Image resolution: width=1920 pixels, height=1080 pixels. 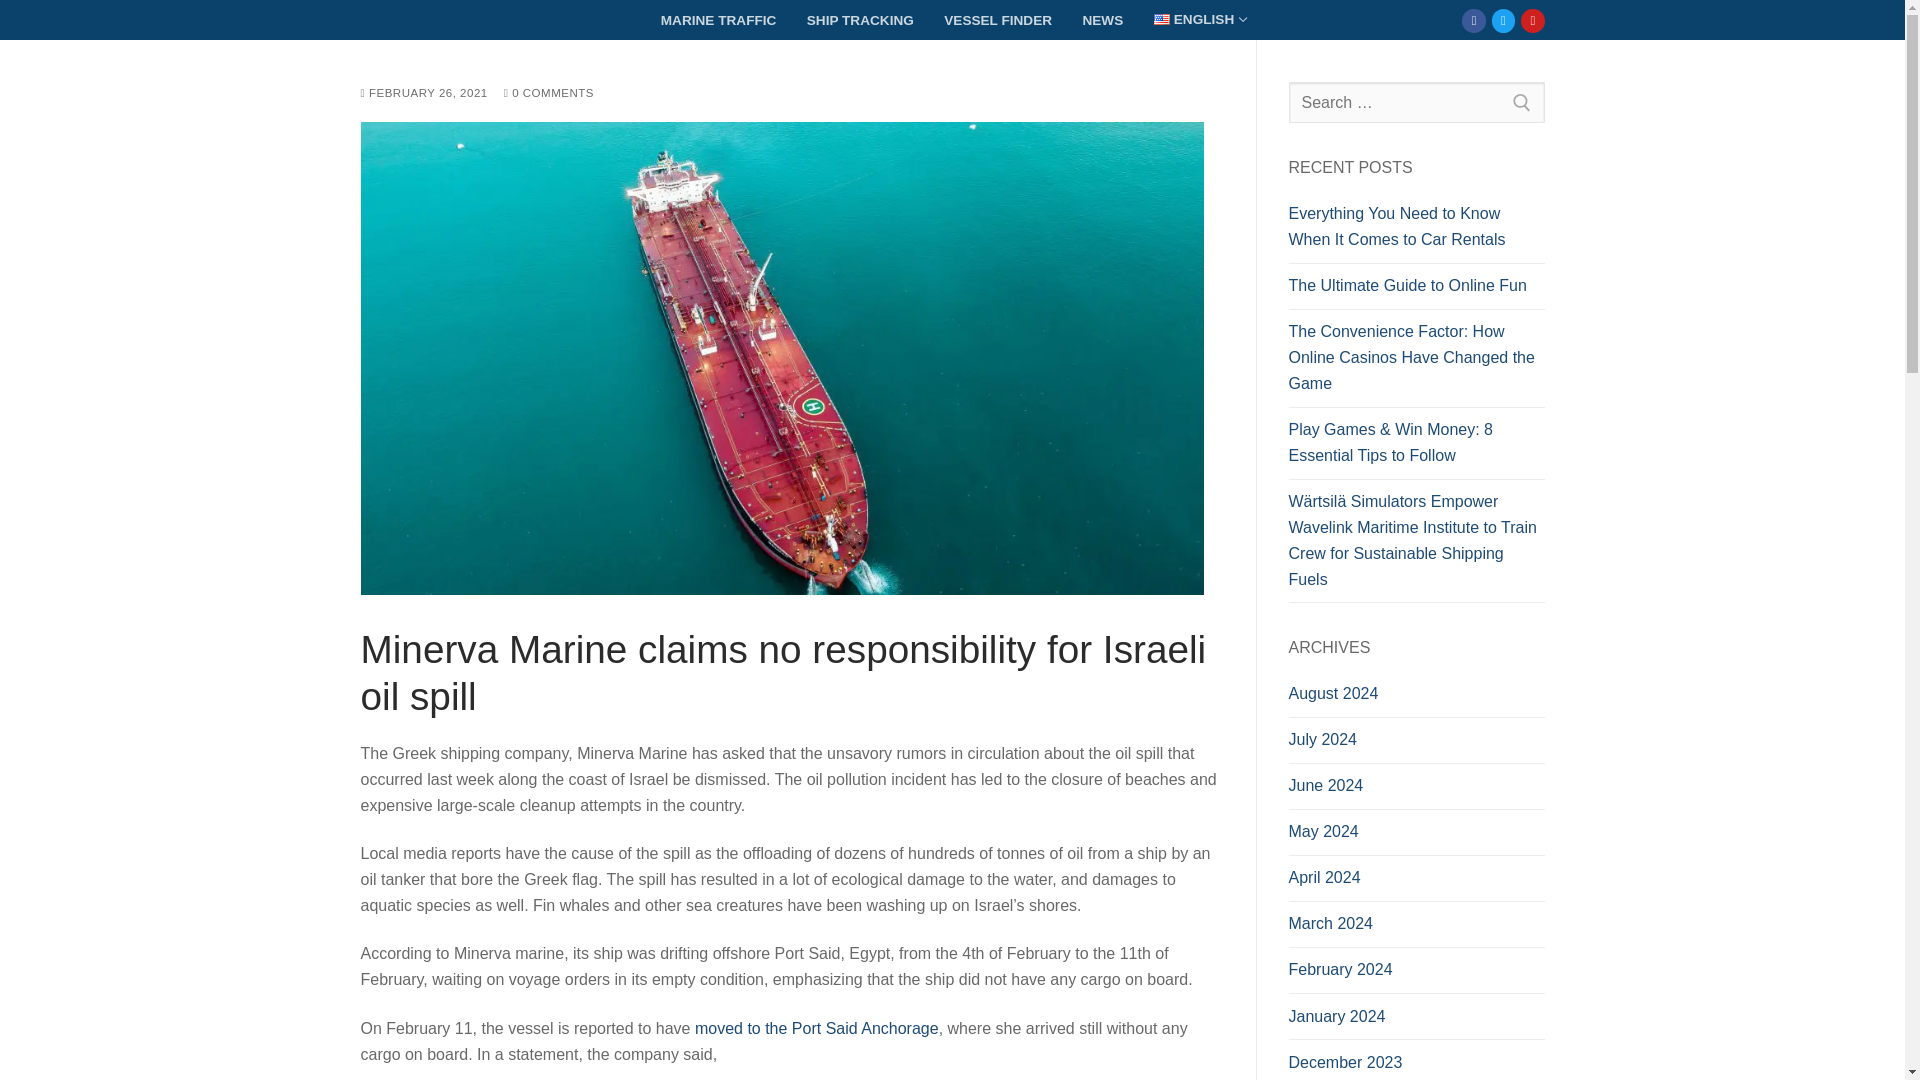 I want to click on Twitter, so click(x=1416, y=103).